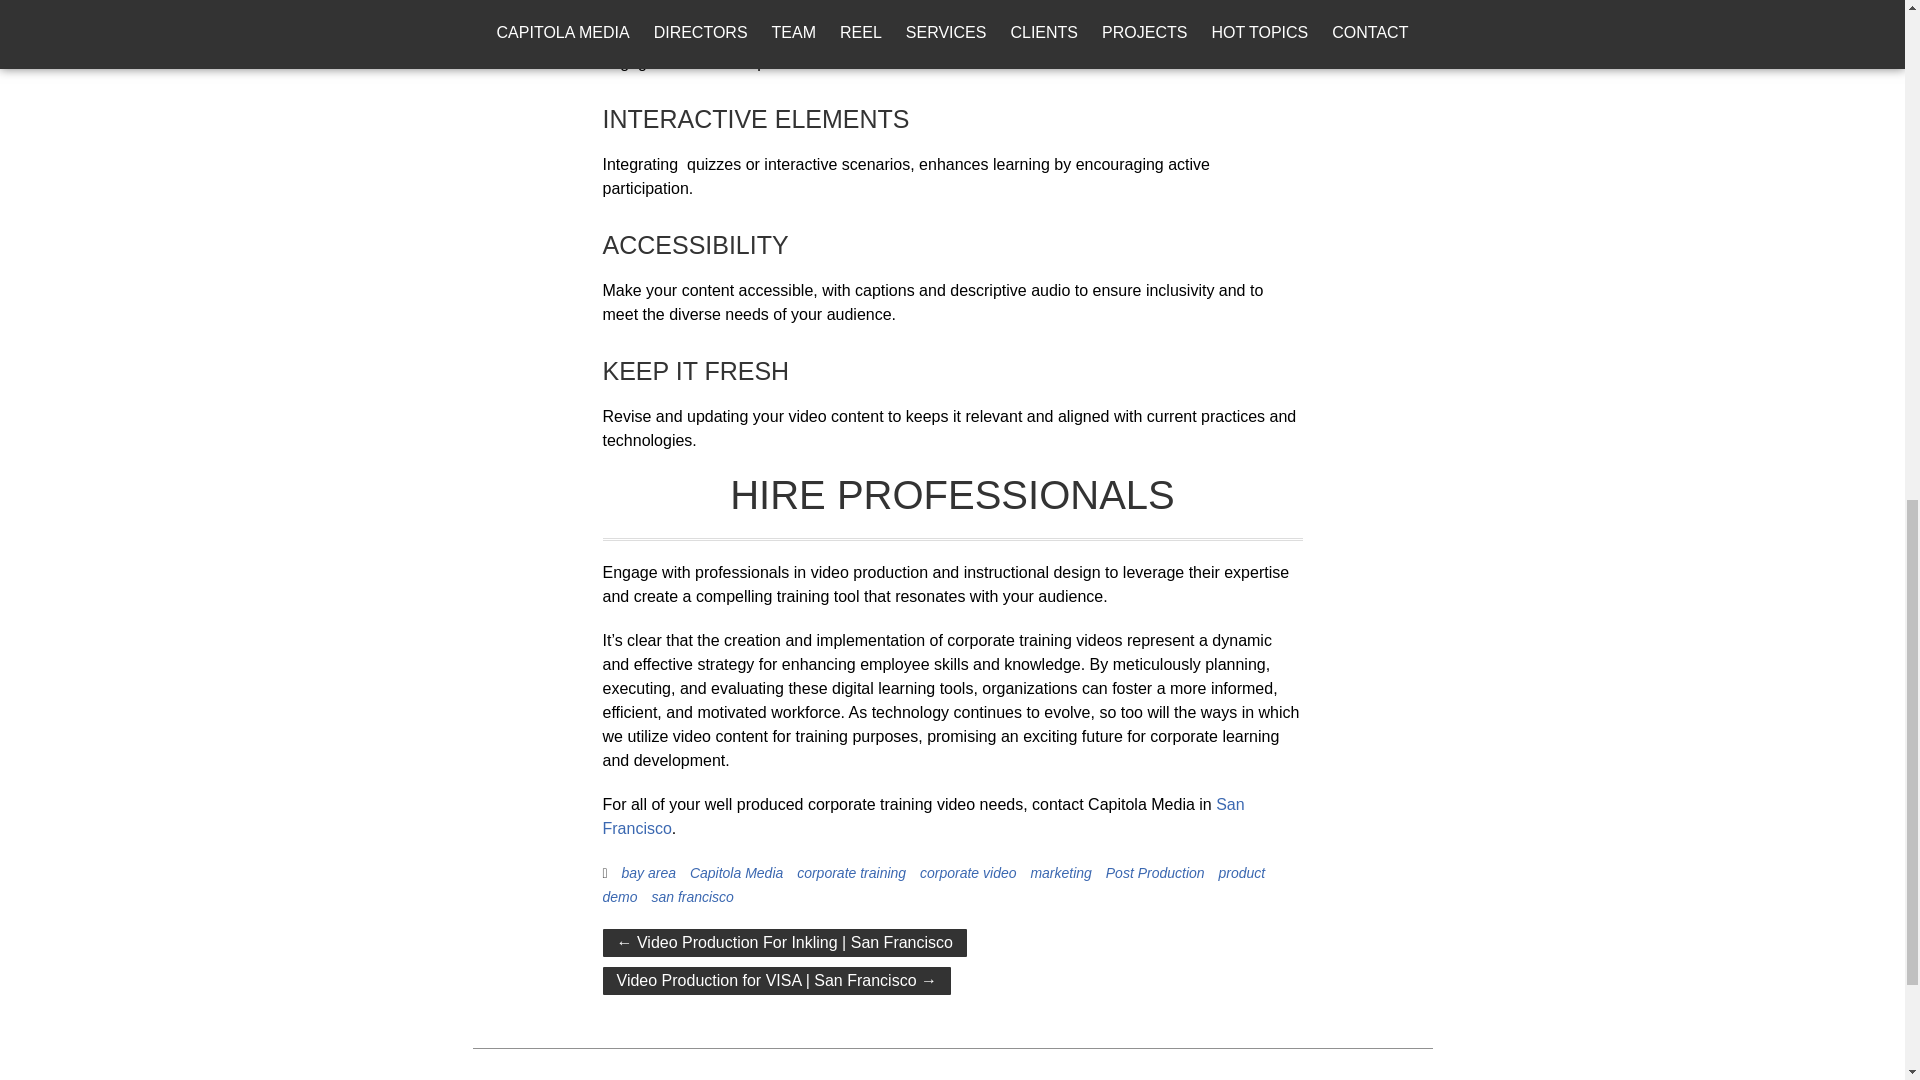 This screenshot has height=1080, width=1920. What do you see at coordinates (1060, 873) in the screenshot?
I see `marketing` at bounding box center [1060, 873].